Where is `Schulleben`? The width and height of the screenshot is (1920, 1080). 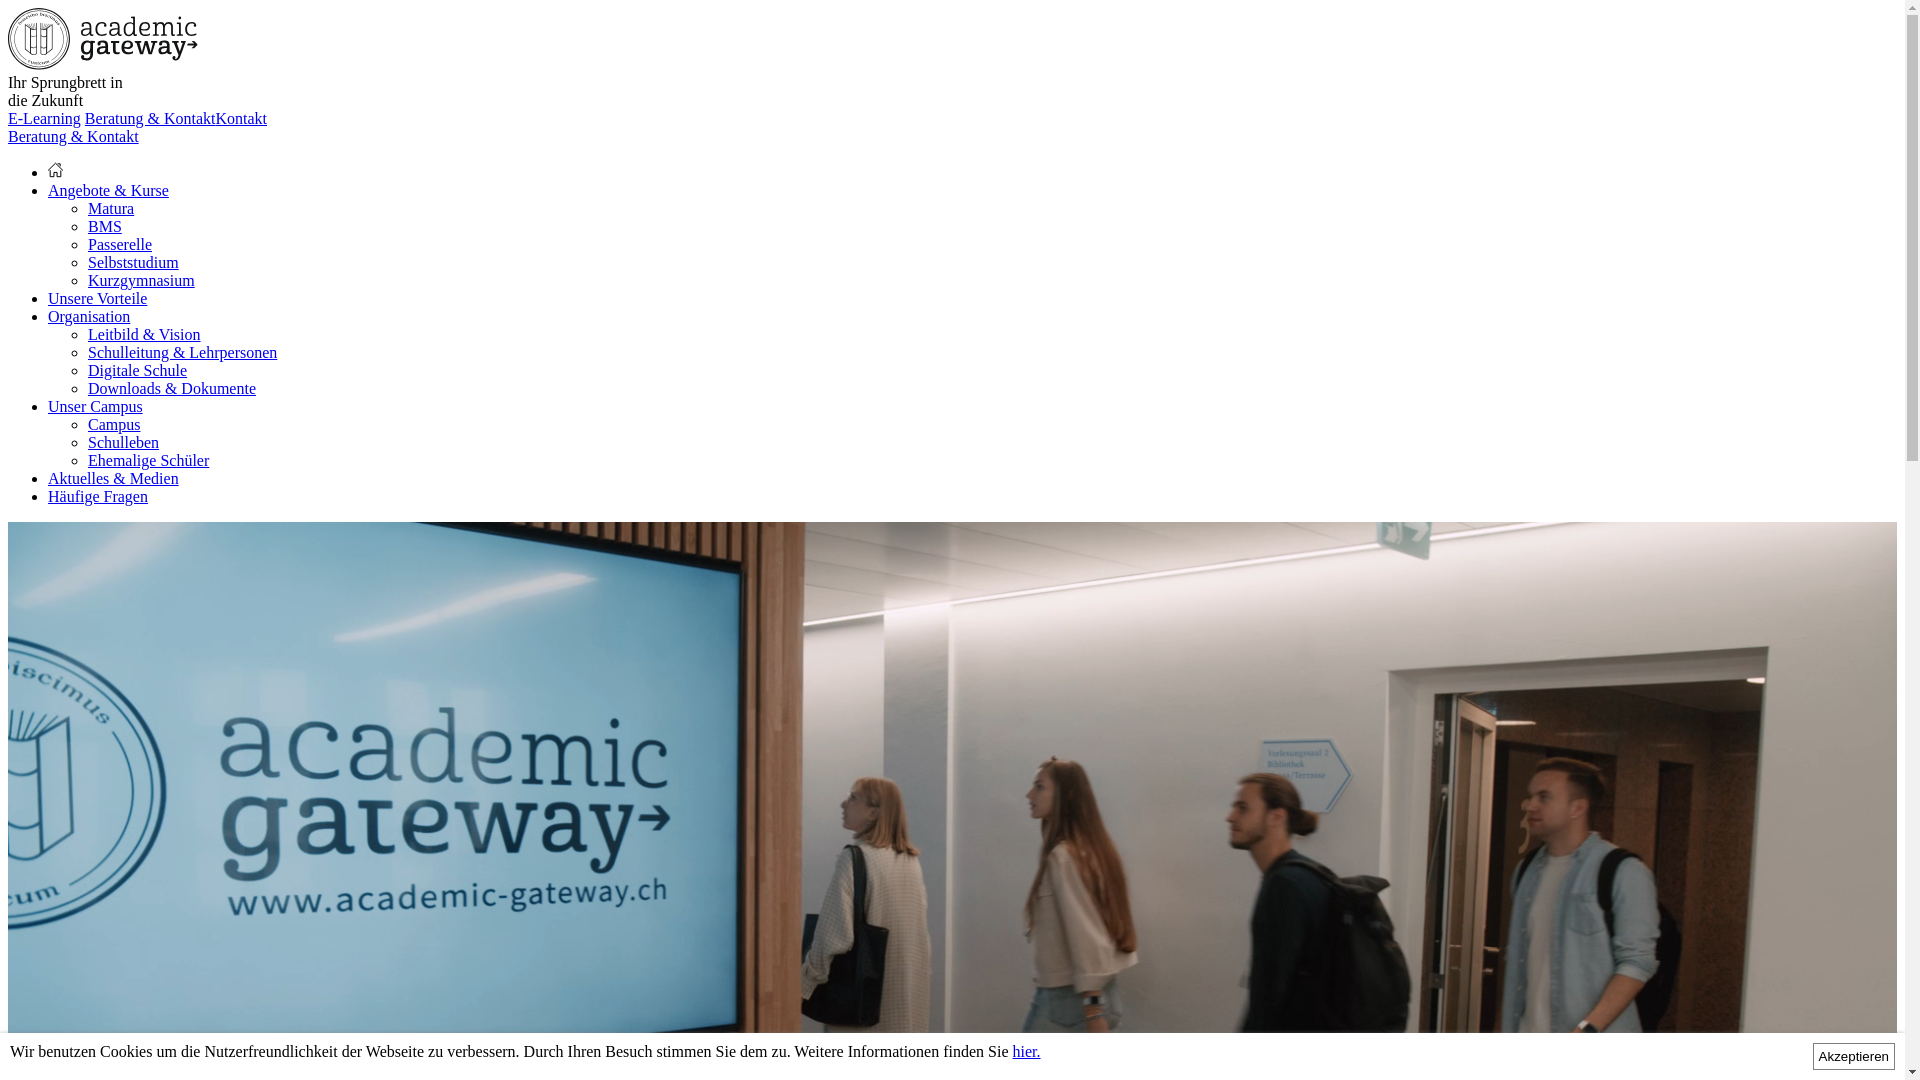 Schulleben is located at coordinates (124, 442).